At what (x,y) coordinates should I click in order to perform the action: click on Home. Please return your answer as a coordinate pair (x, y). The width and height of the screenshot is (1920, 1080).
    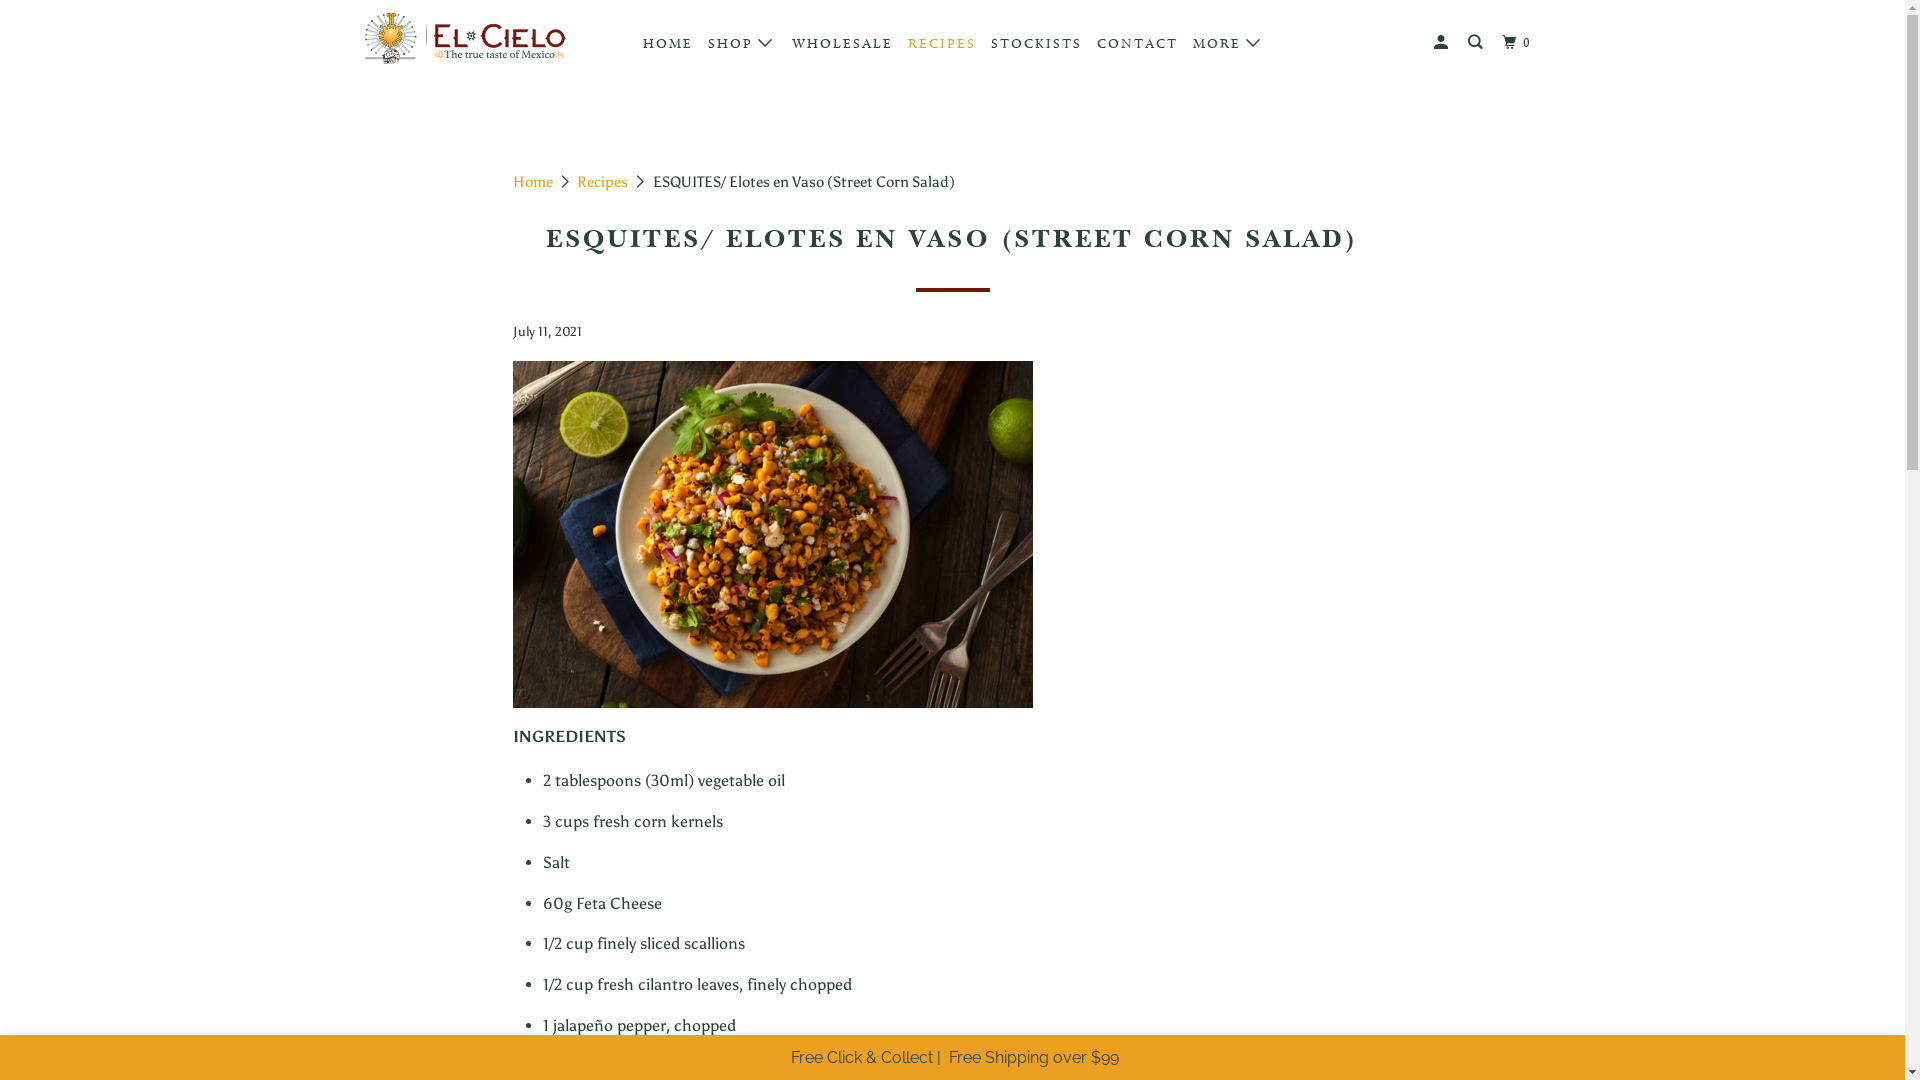
    Looking at the image, I should click on (532, 182).